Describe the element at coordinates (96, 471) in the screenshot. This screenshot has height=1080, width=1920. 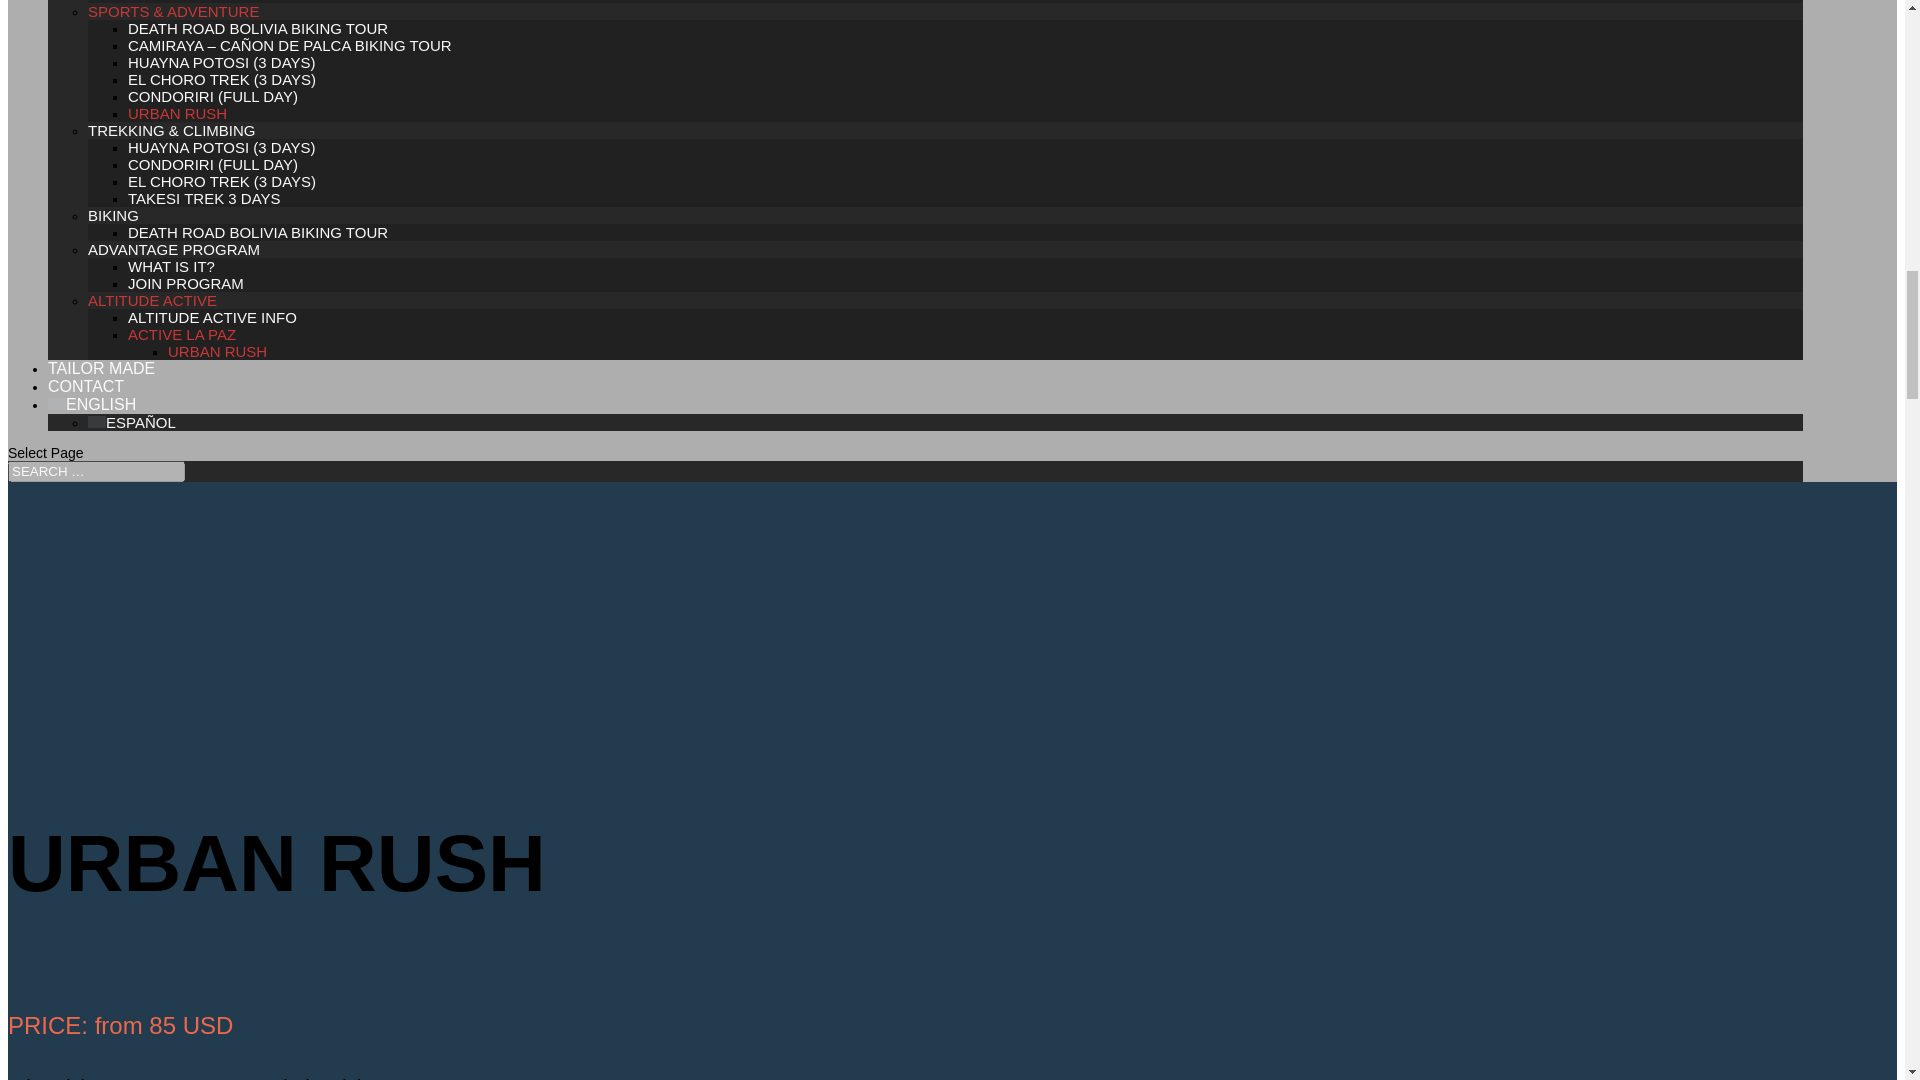
I see `Search for:` at that location.